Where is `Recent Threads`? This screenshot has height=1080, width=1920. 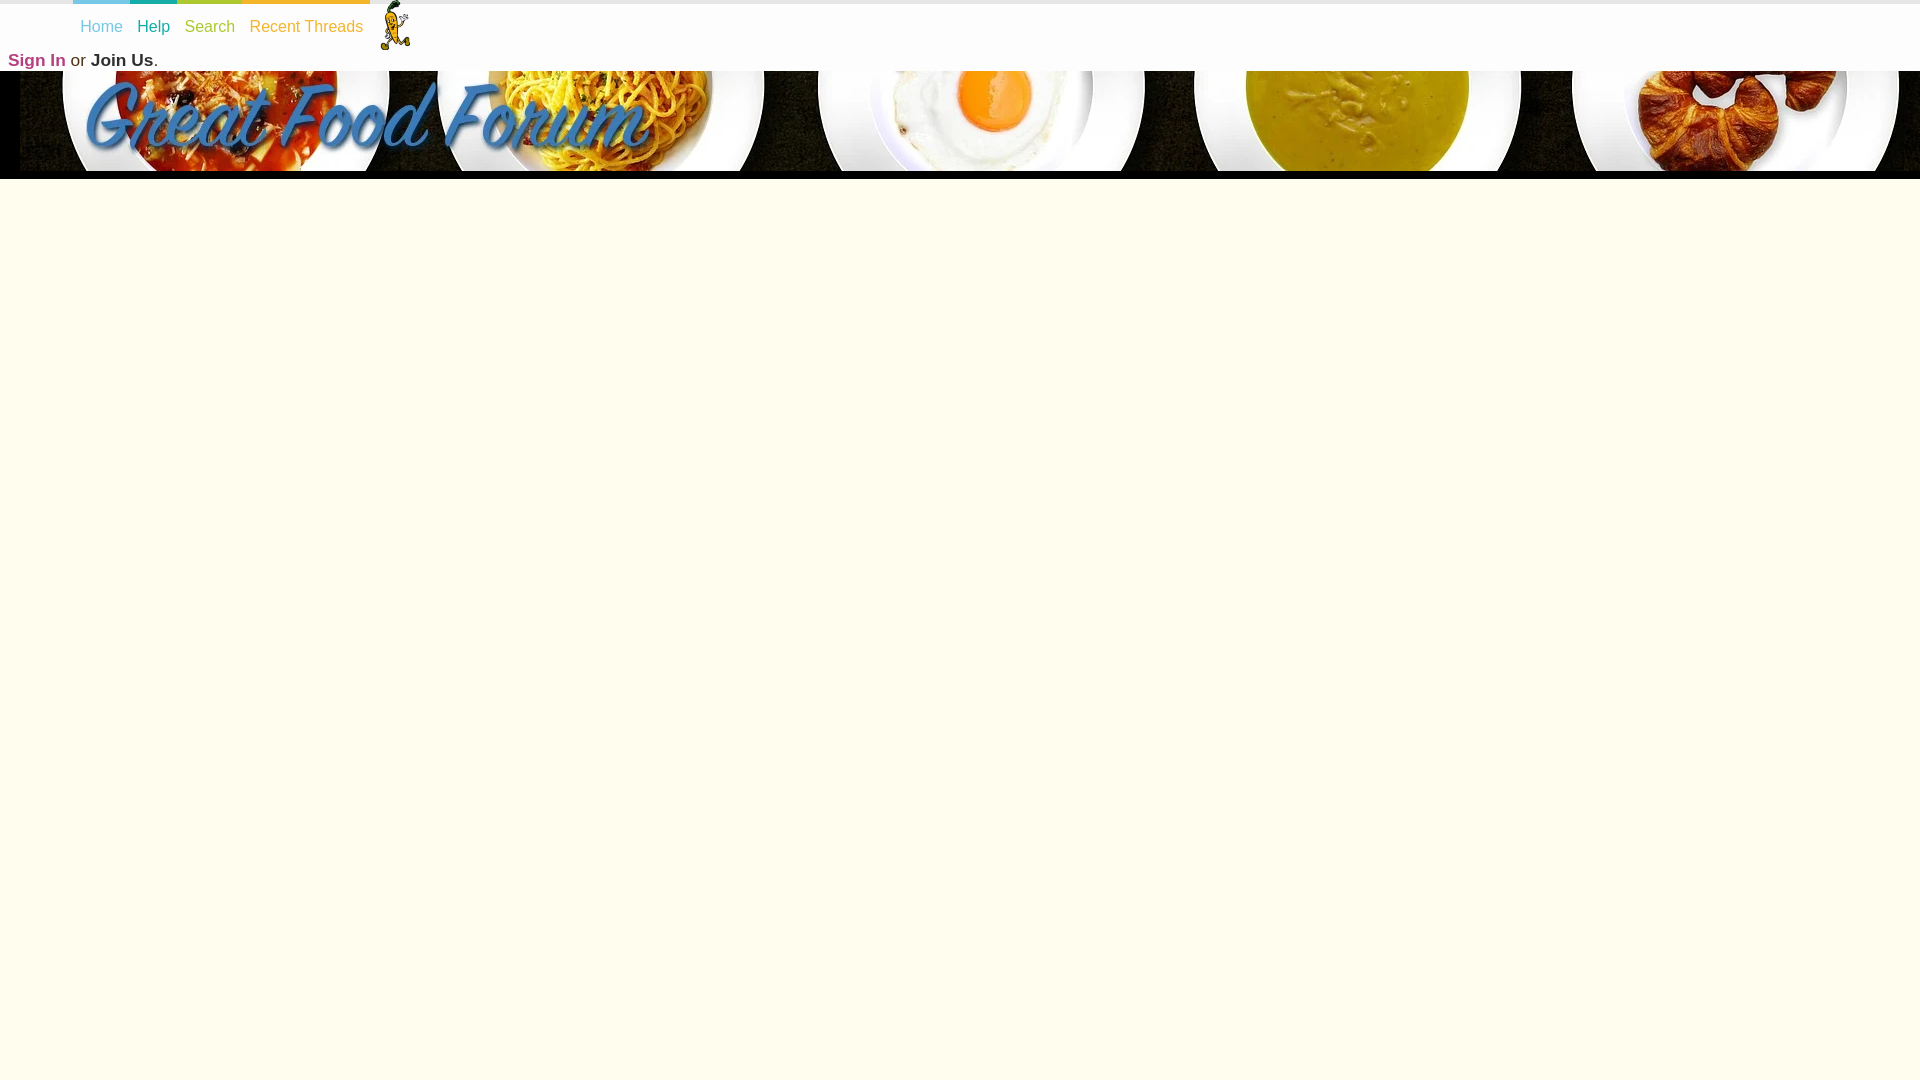 Recent Threads is located at coordinates (306, 24).